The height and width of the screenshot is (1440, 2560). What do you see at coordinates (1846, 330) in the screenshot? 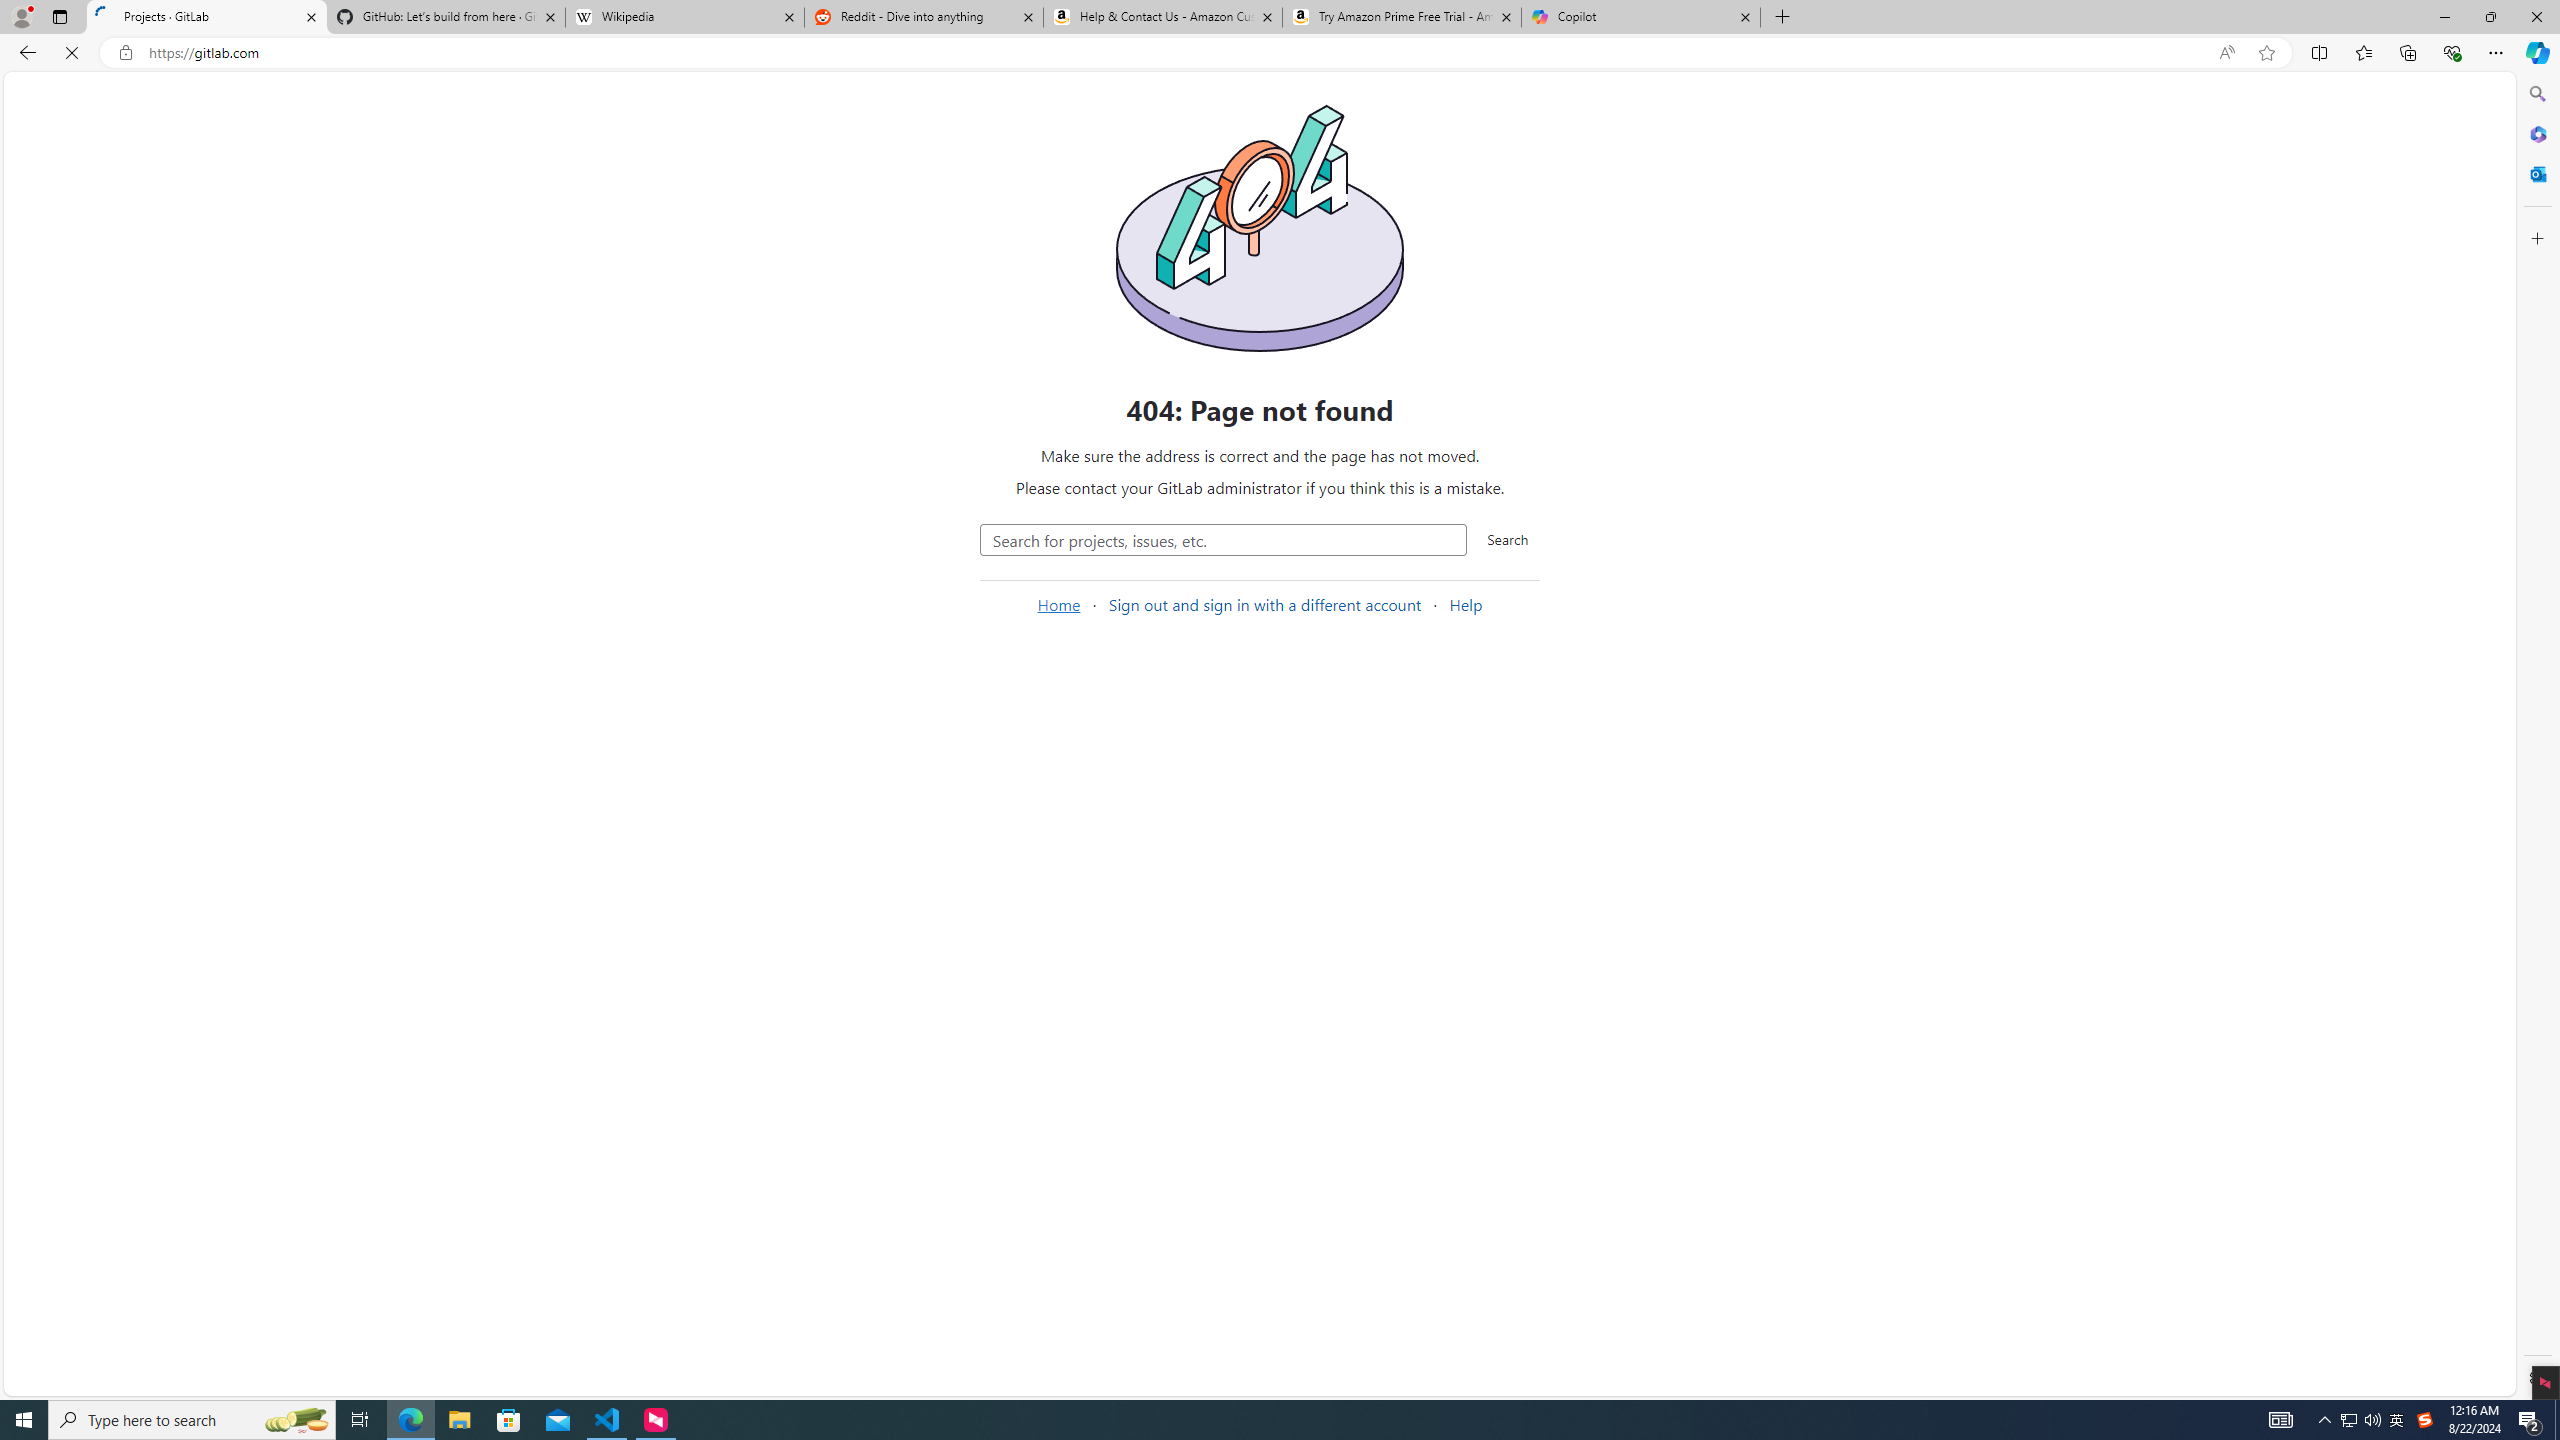
I see `Explore projects` at bounding box center [1846, 330].